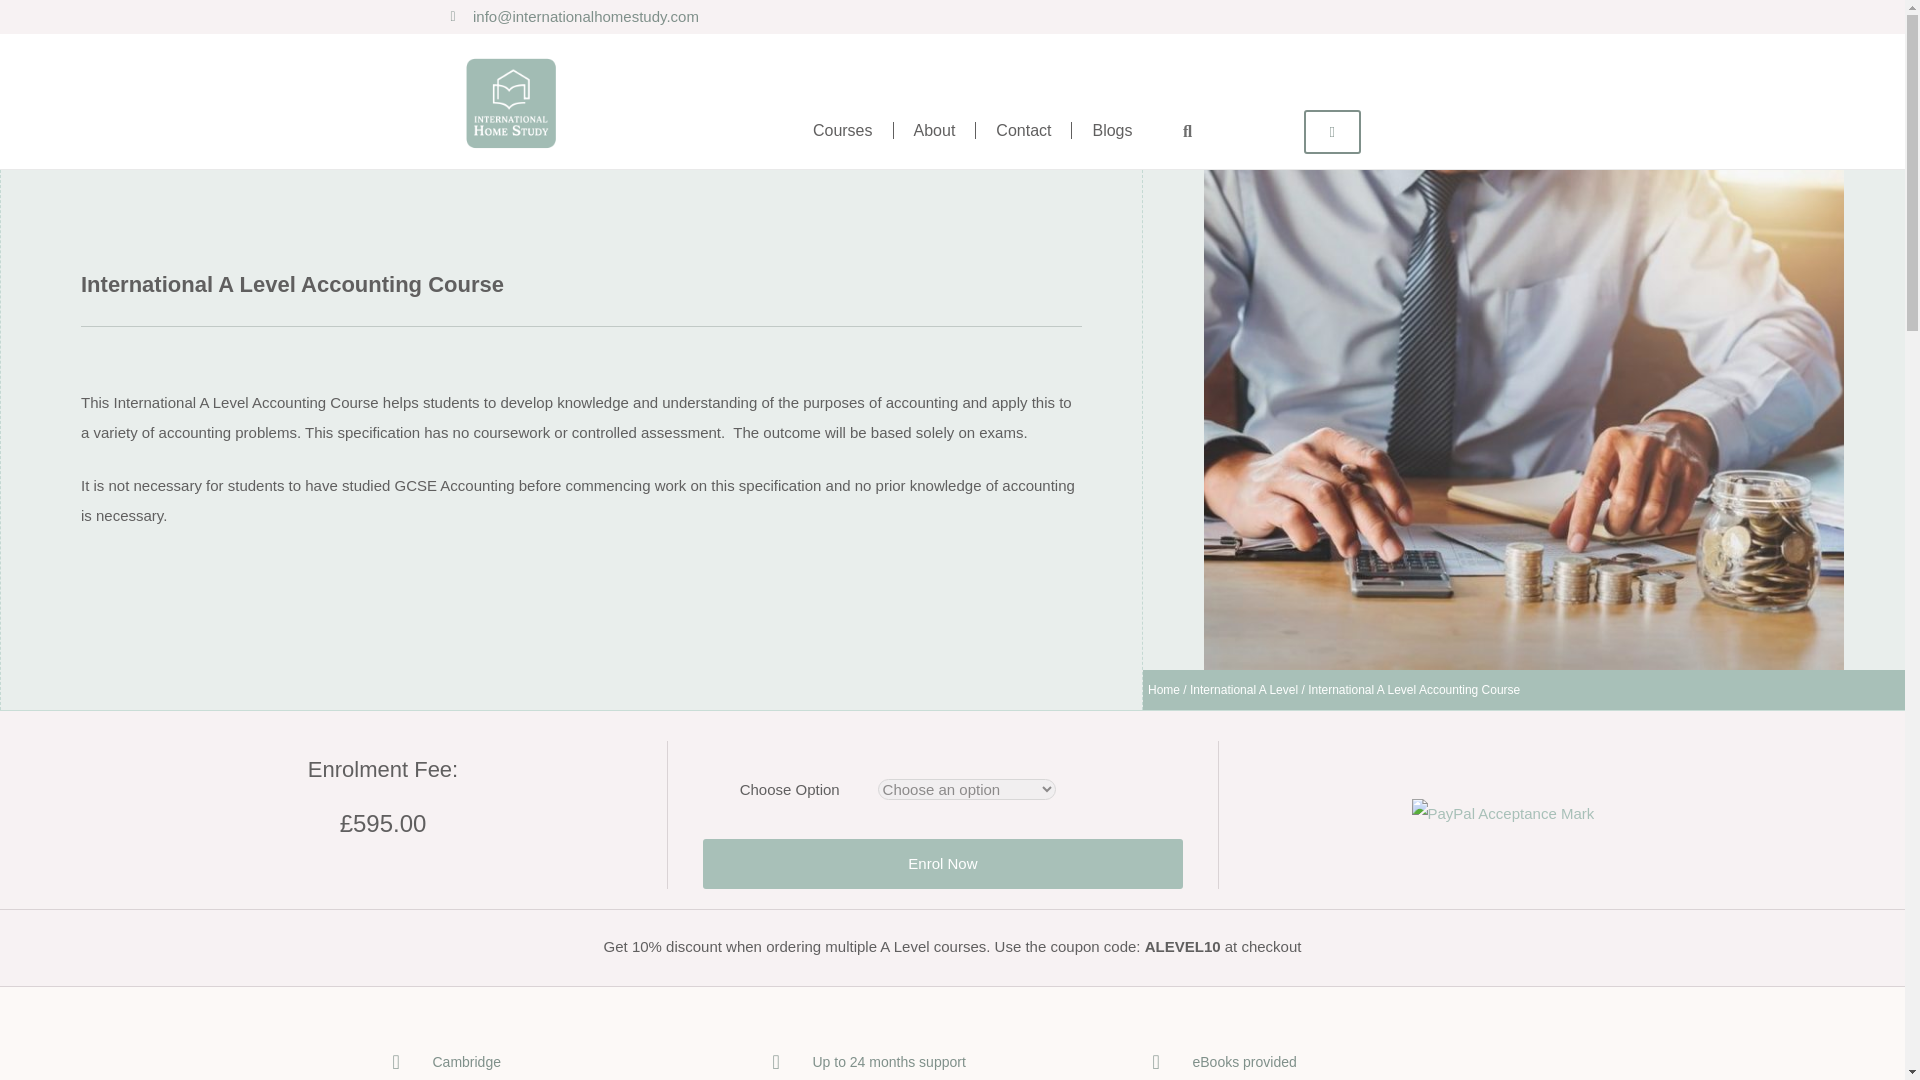 The image size is (1920, 1080). I want to click on Blogs, so click(1112, 130).